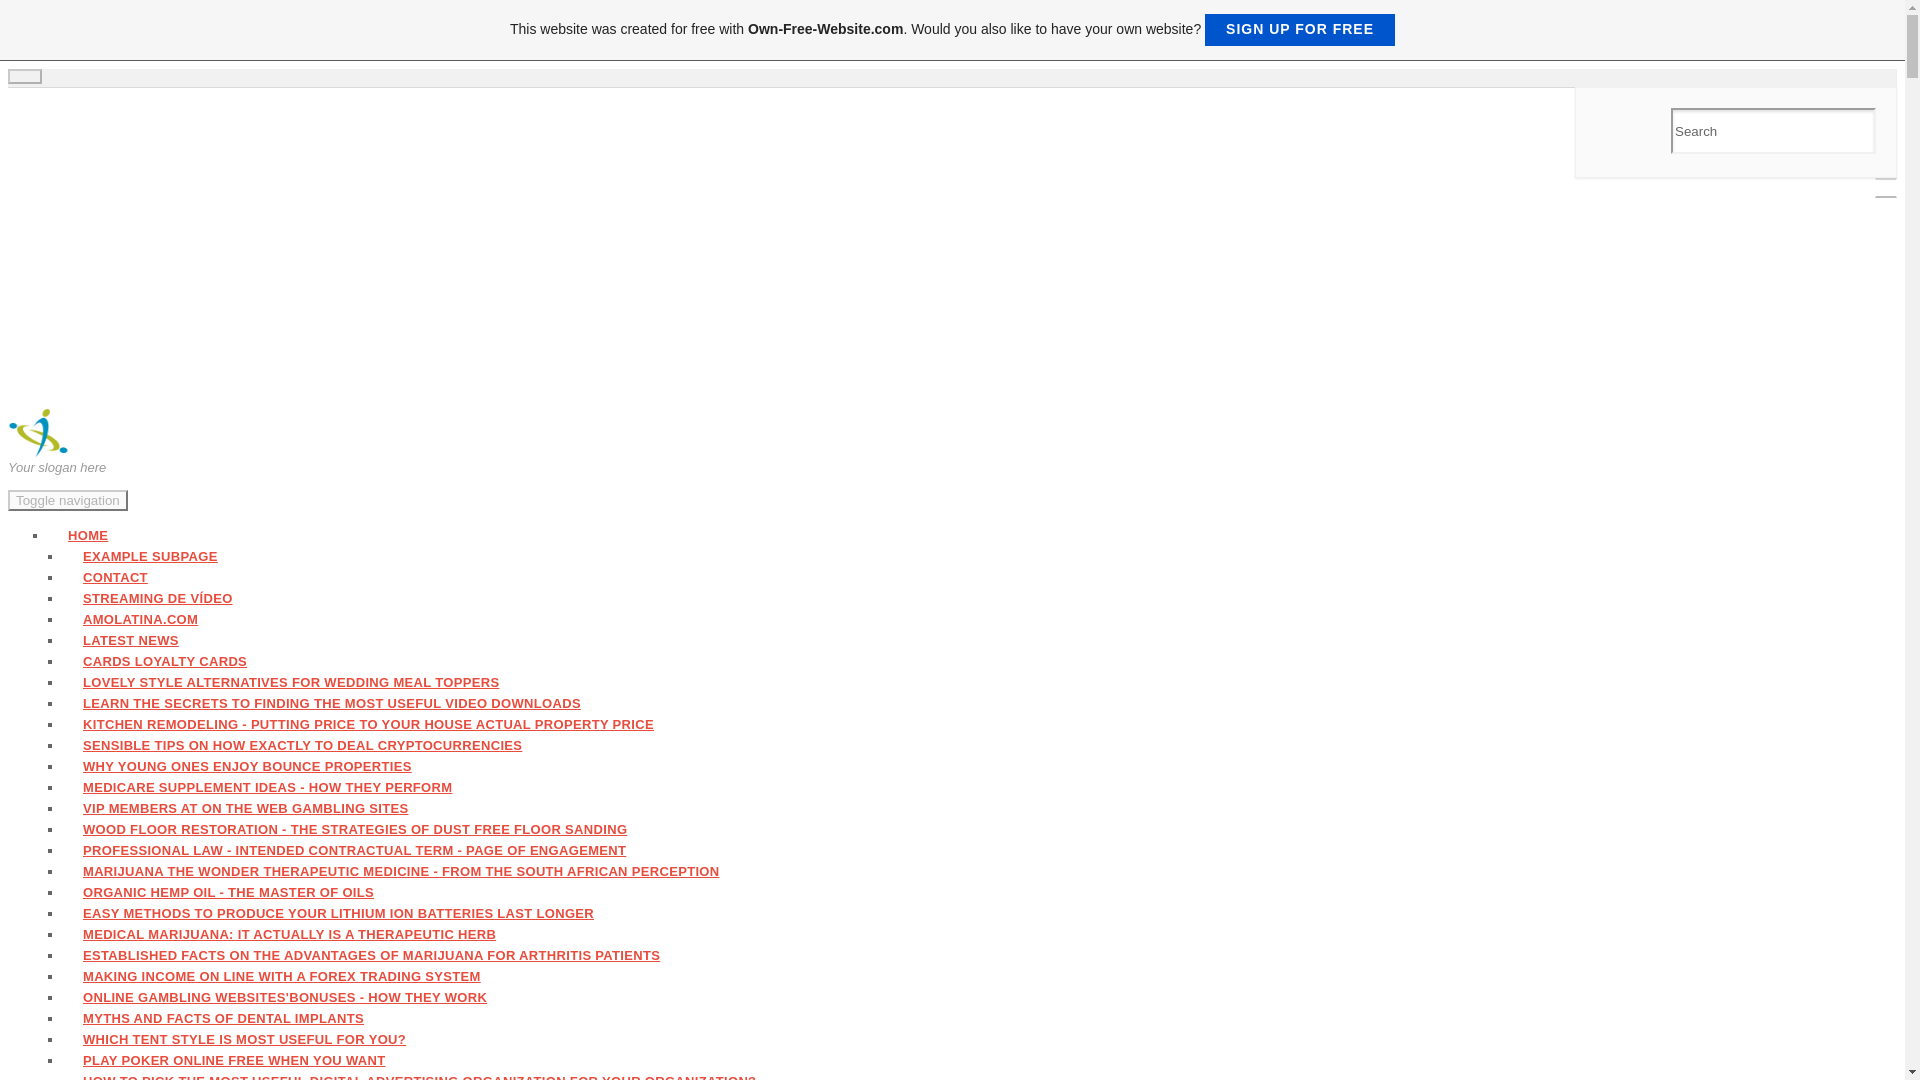  Describe the element at coordinates (286, 996) in the screenshot. I see `ONLINE GAMBLING WEBSITES'BONUSES - HOW THEY WORK` at that location.